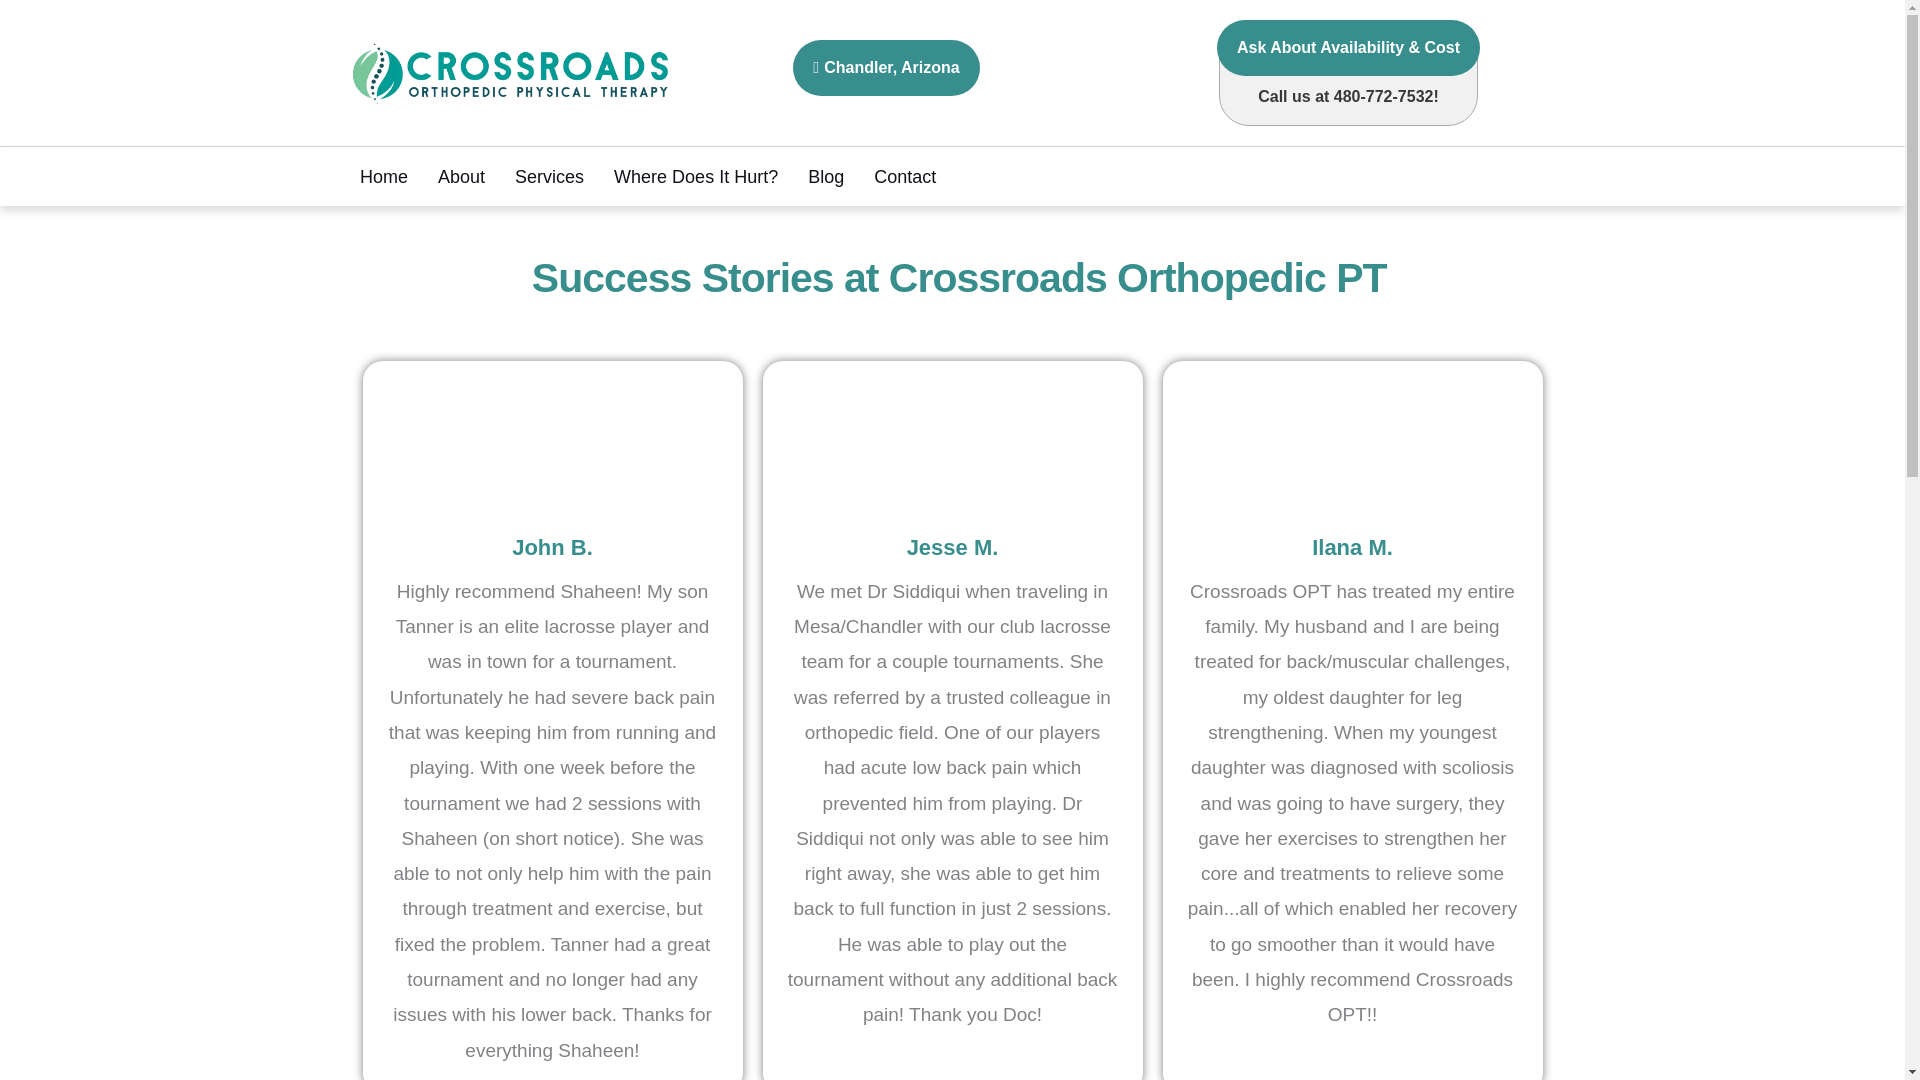 This screenshot has height=1080, width=1920. What do you see at coordinates (826, 176) in the screenshot?
I see `Blog` at bounding box center [826, 176].